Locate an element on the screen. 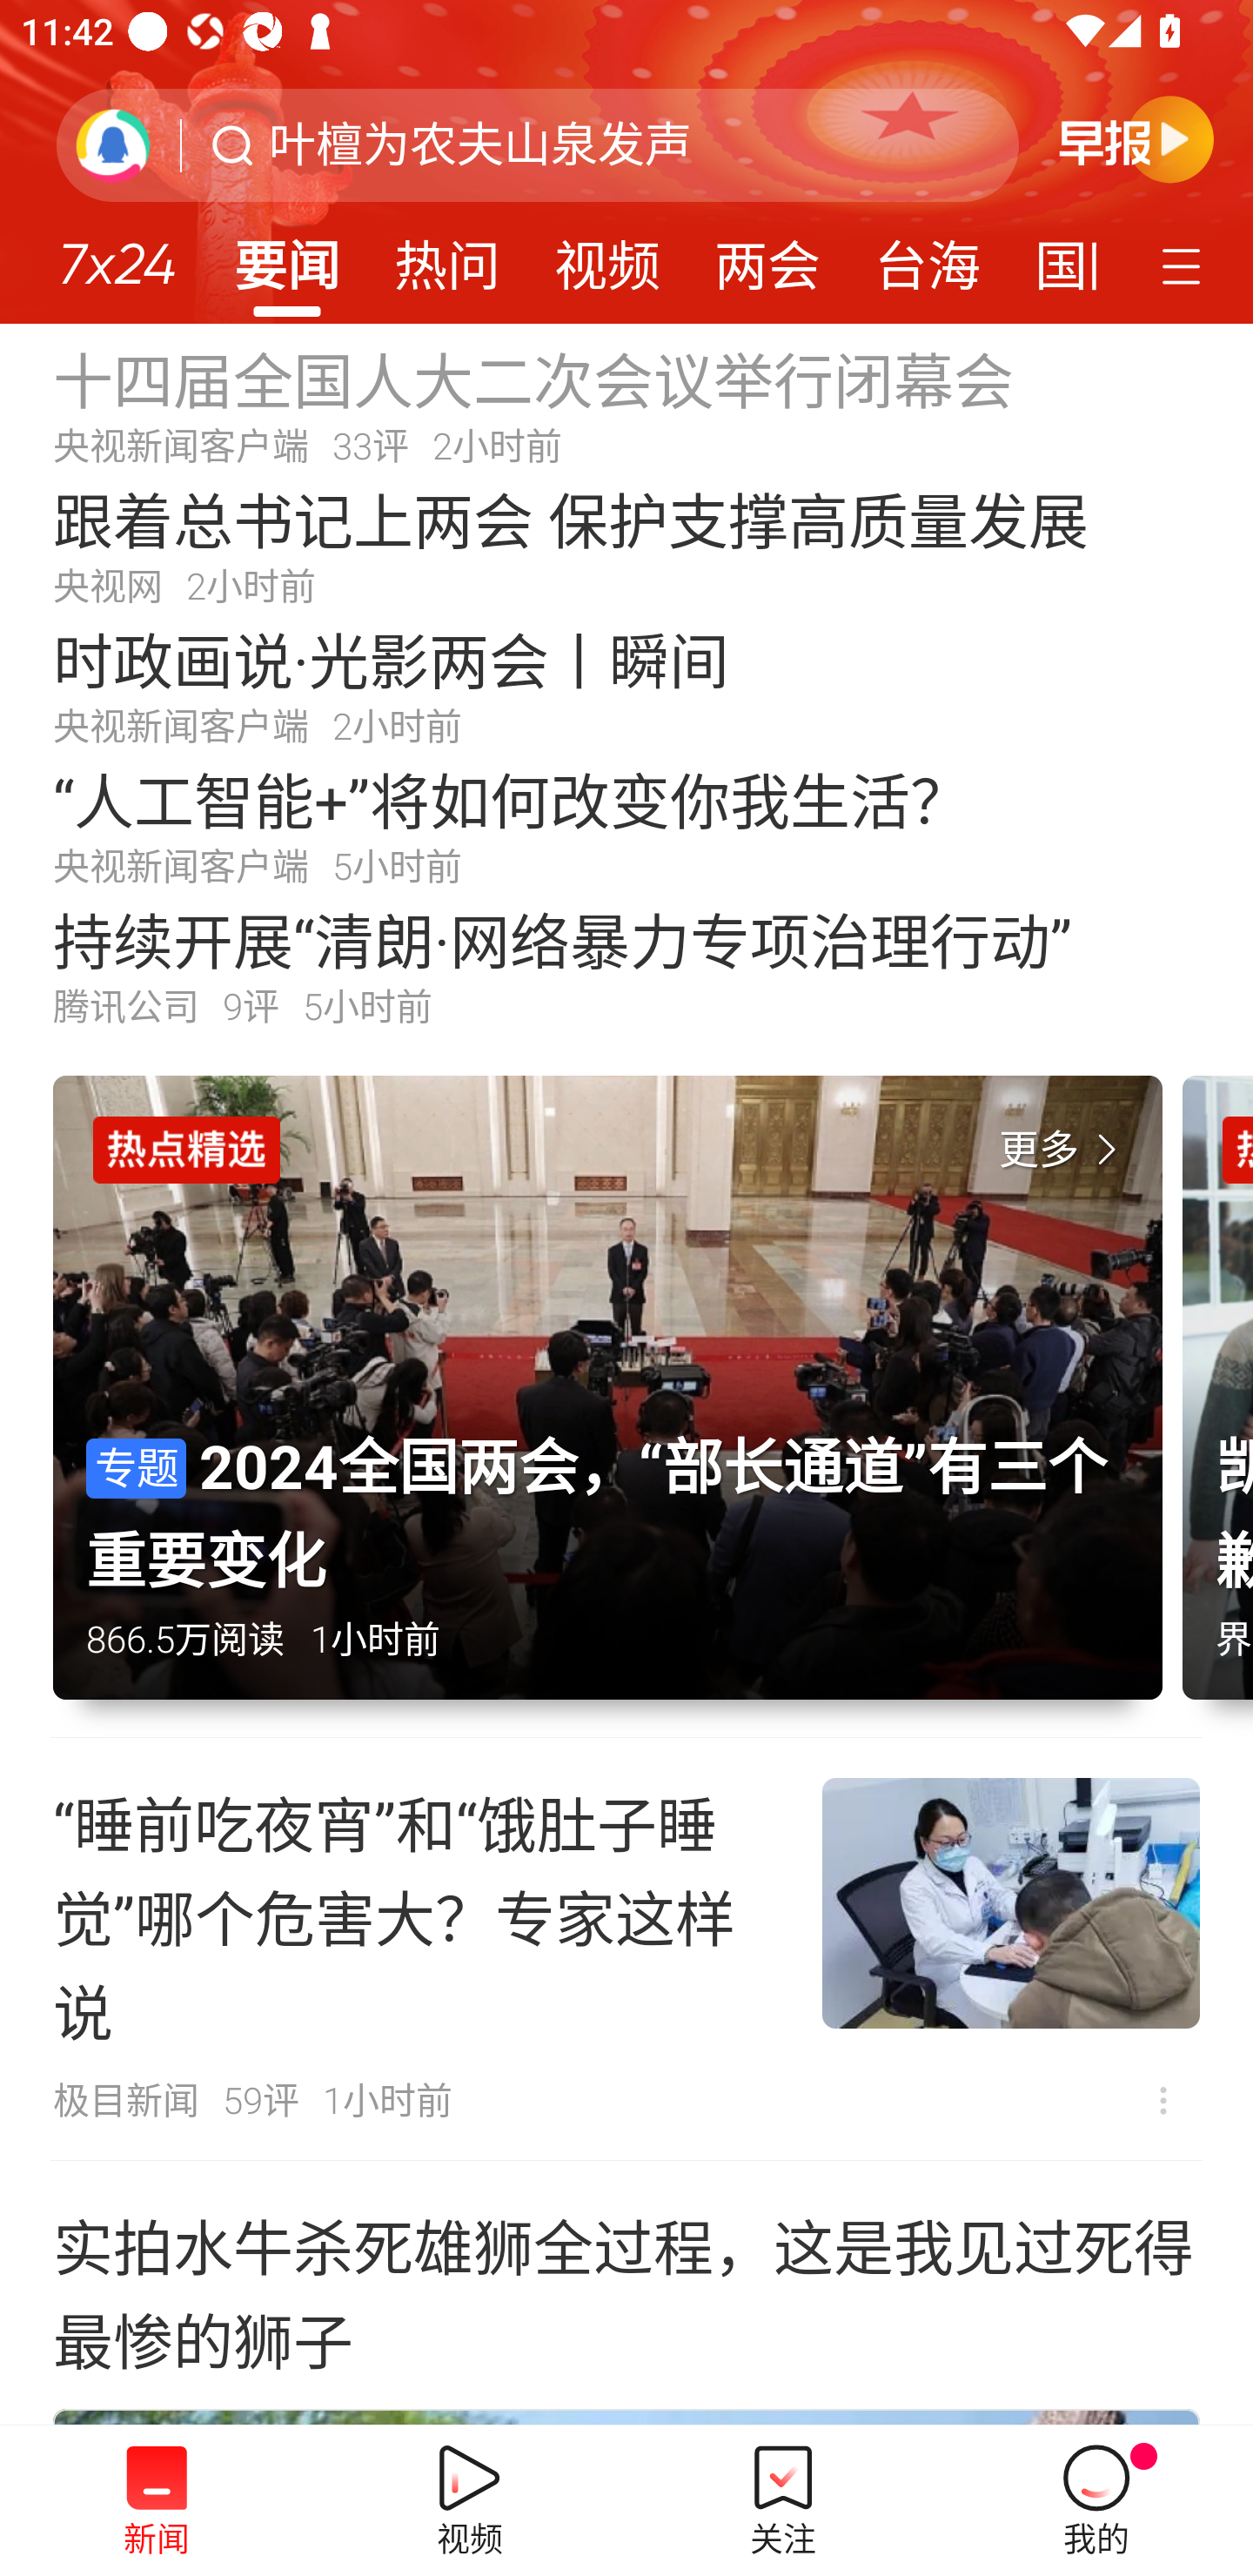 This screenshot has height=2576, width=1253. 更多  专题2024全国两会，“部长通道”有三个重要变化 866.5万阅读   1小时前 is located at coordinates (618, 1406).